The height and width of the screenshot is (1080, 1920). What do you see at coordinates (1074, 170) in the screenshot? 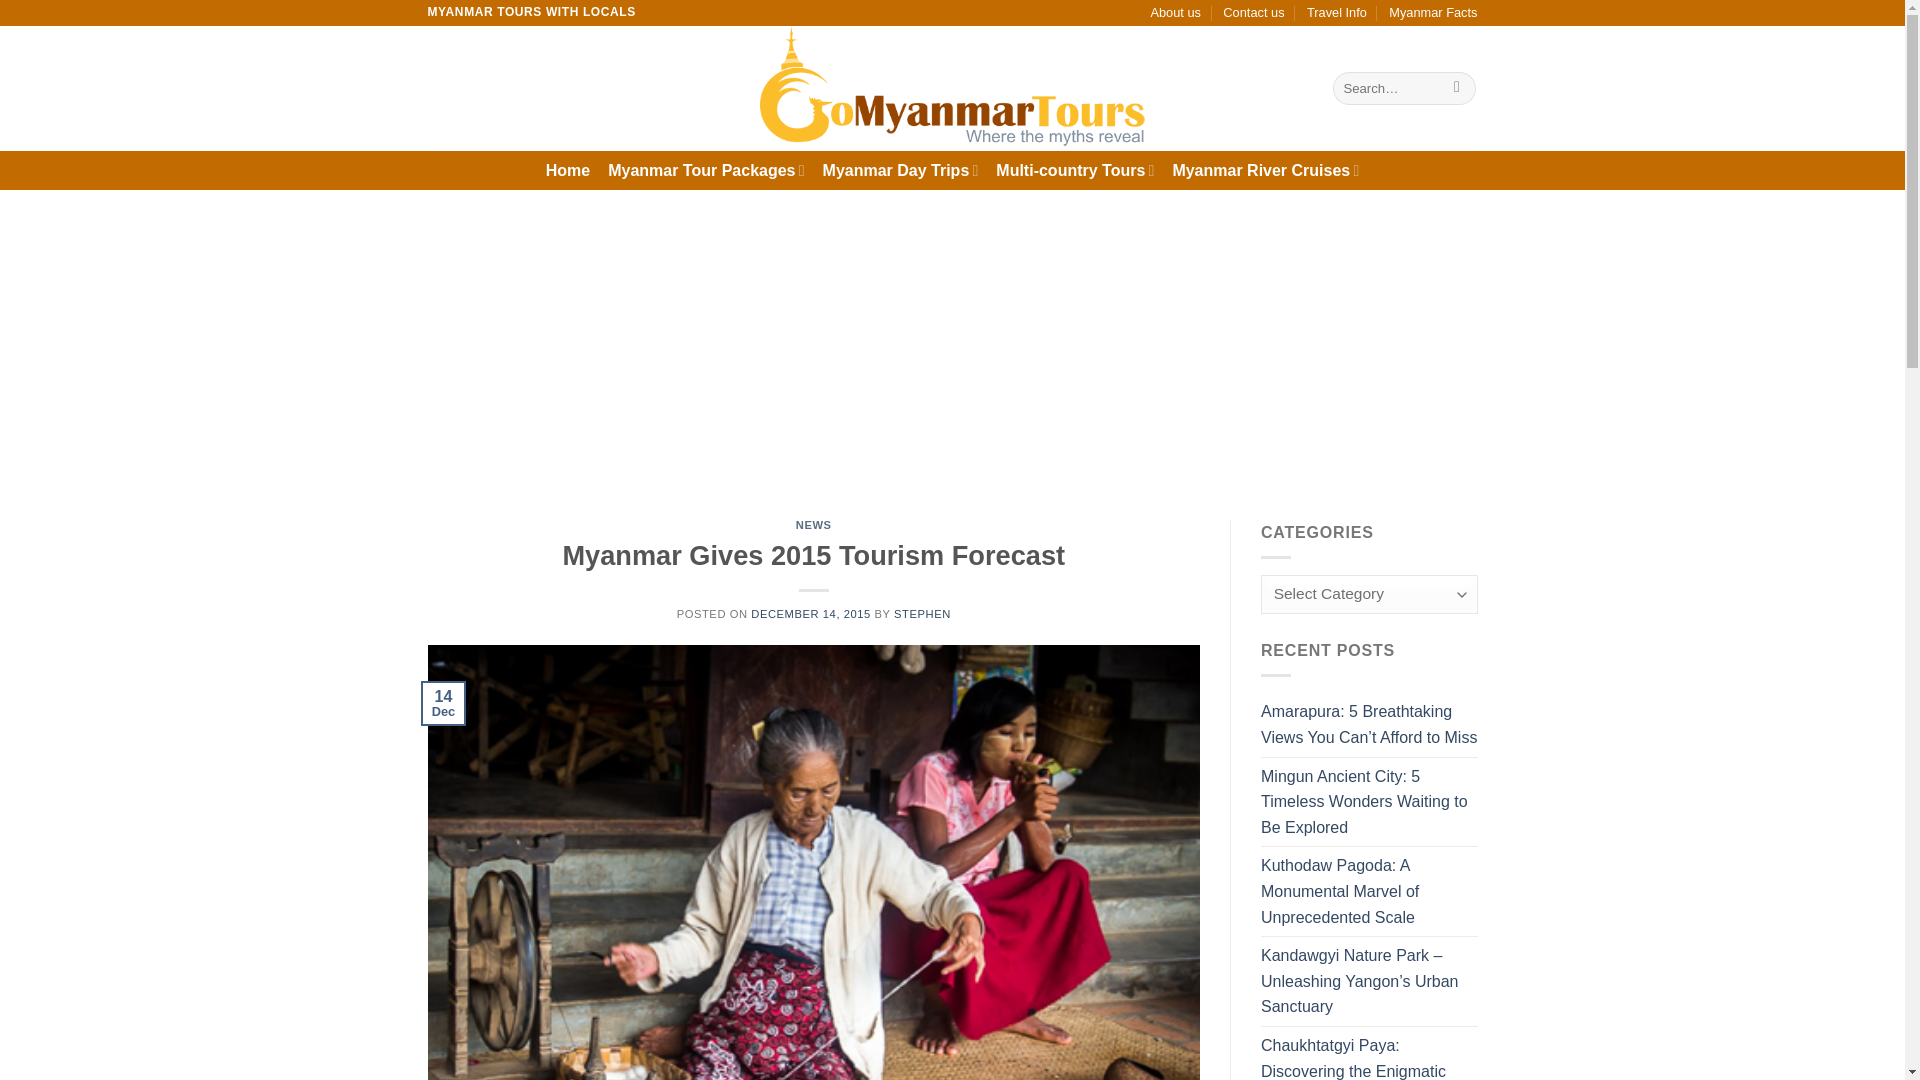
I see `Multi-country Tours` at bounding box center [1074, 170].